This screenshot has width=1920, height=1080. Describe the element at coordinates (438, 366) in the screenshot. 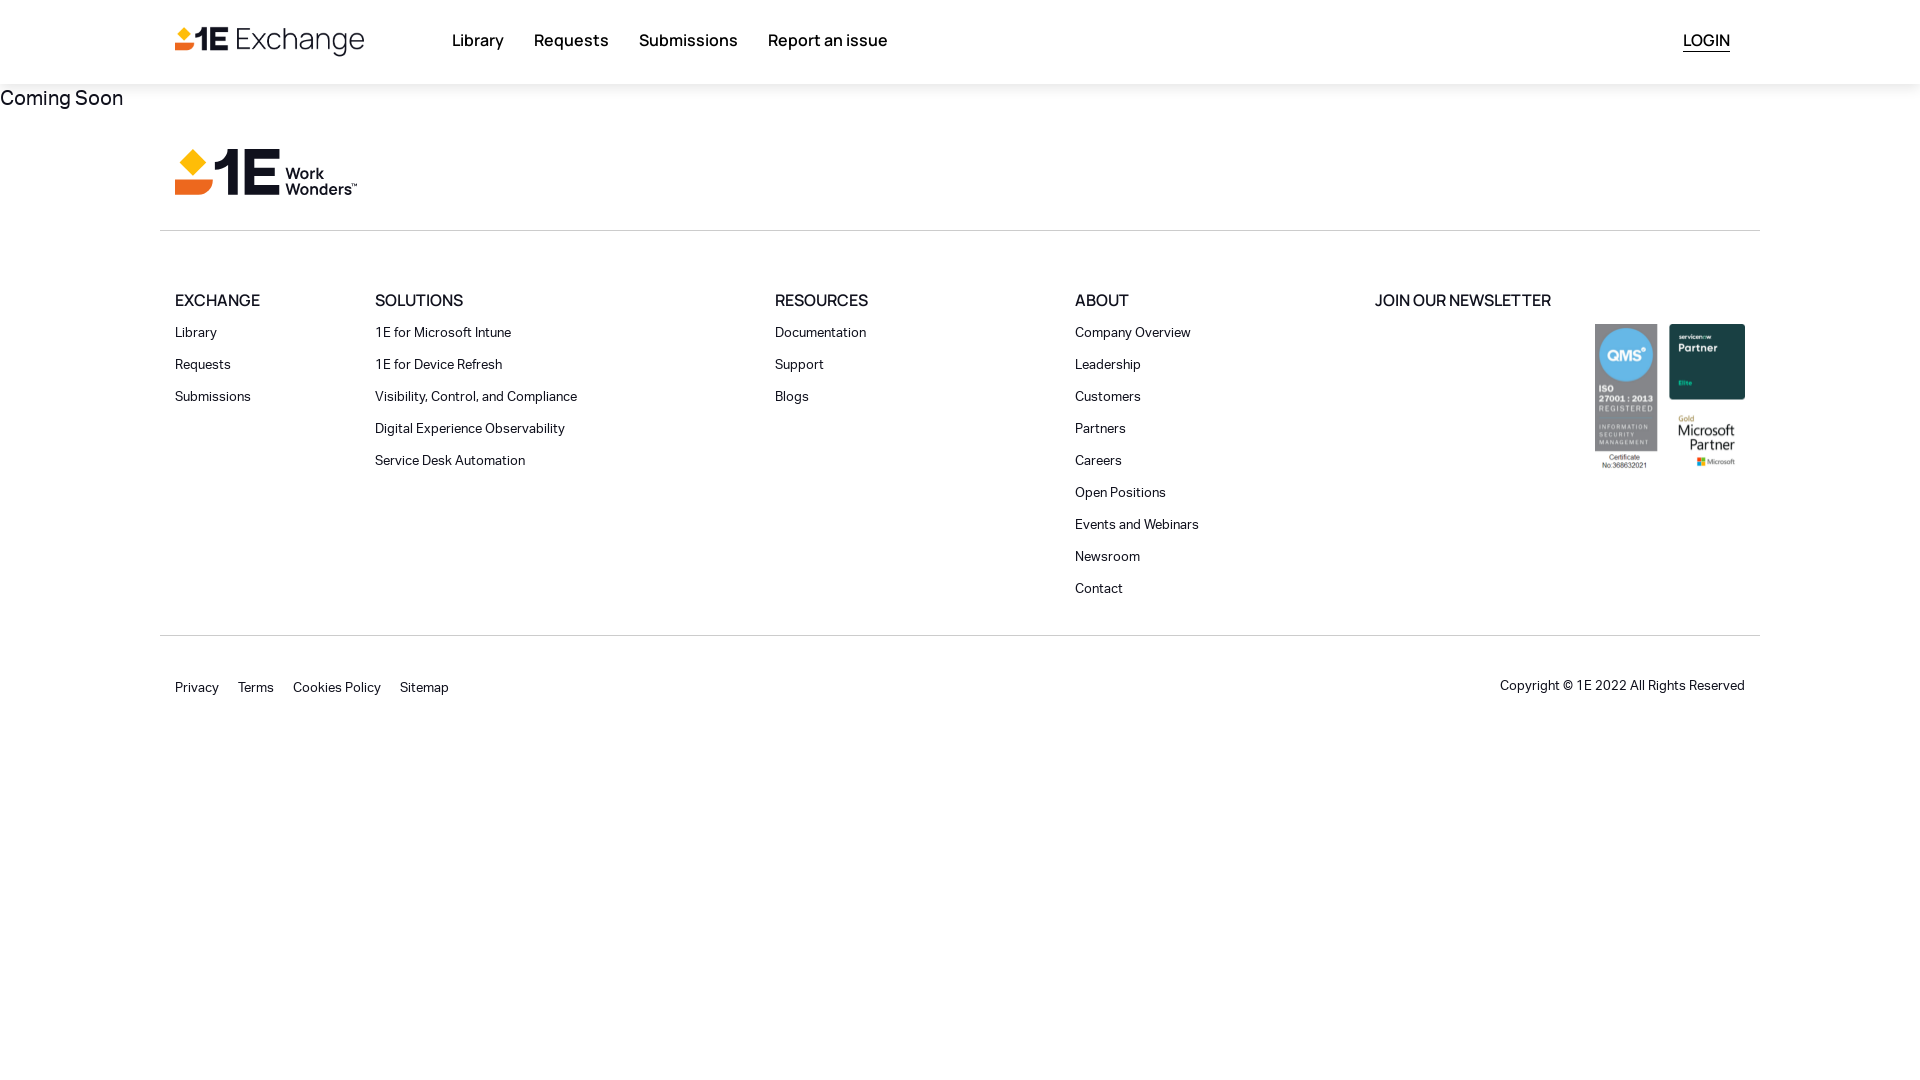

I see `1E for Device Refresh` at that location.